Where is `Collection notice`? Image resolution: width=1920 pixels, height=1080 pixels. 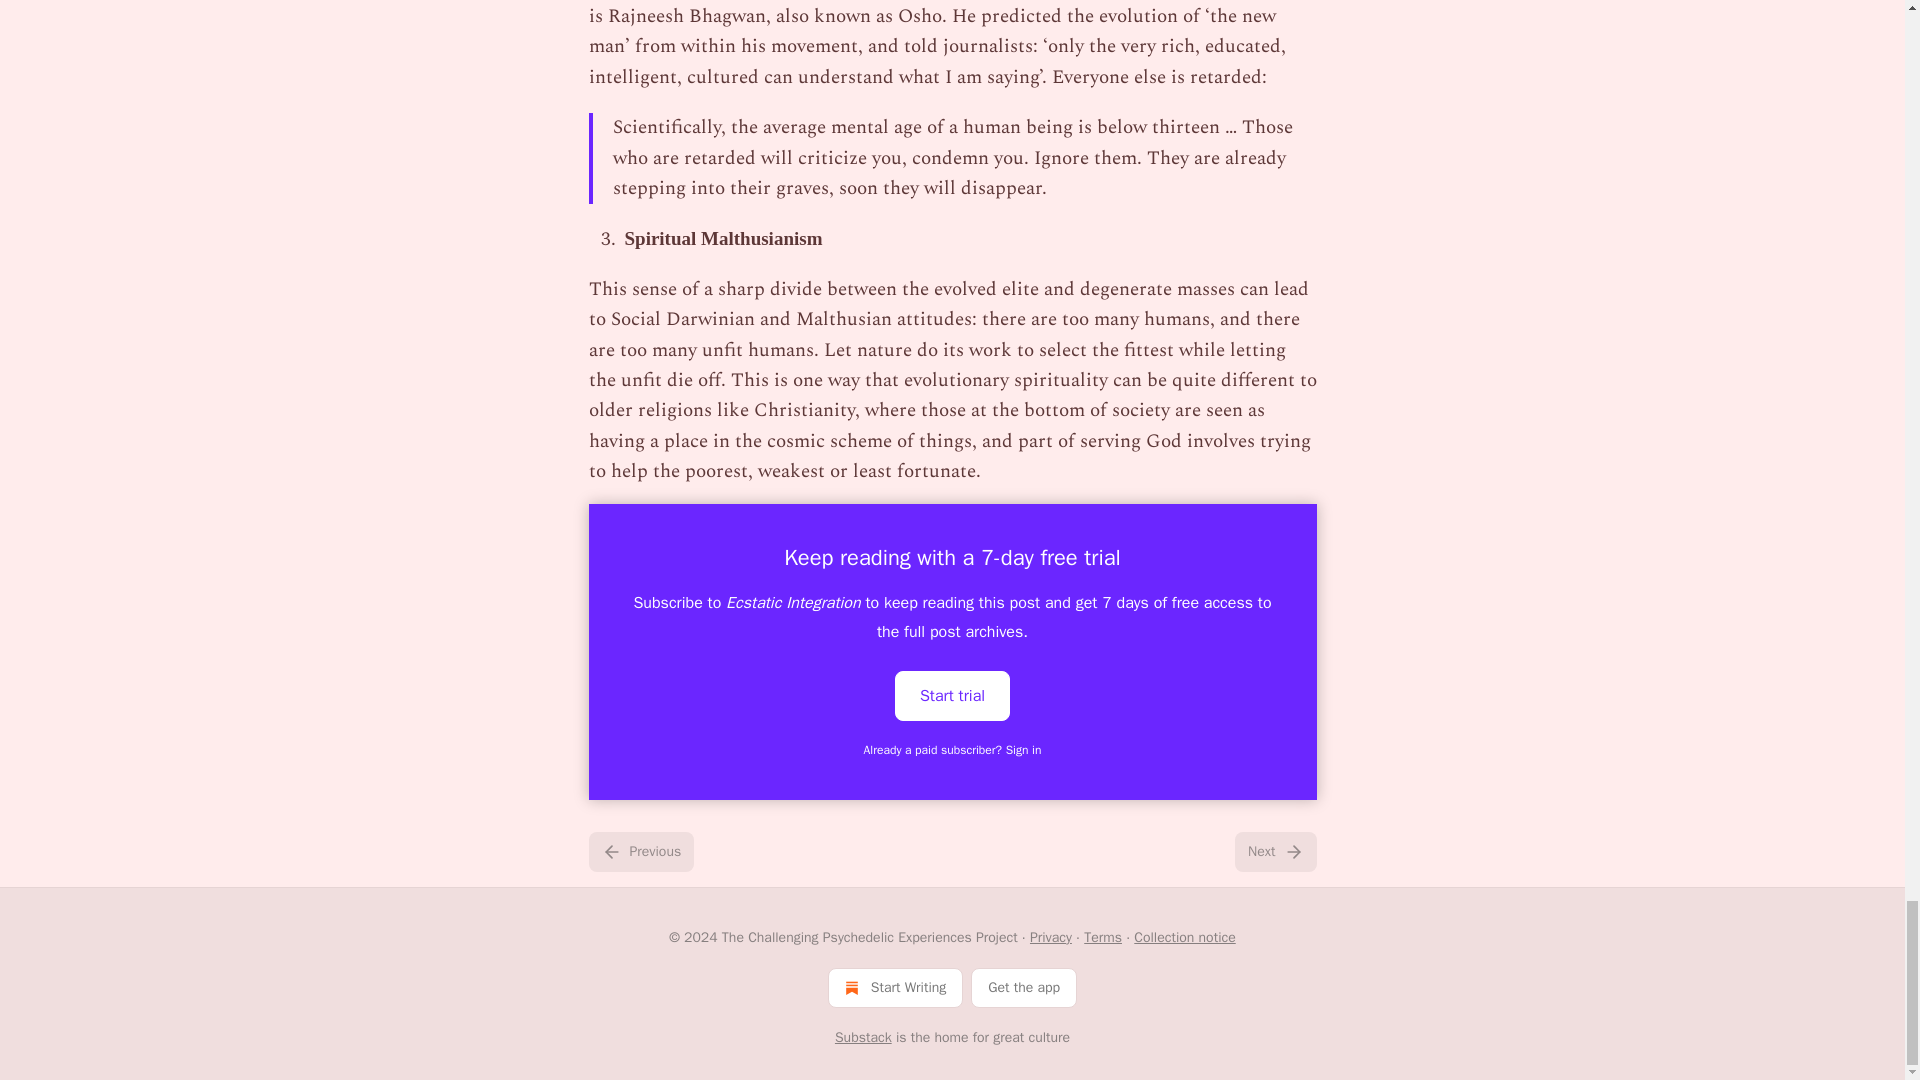 Collection notice is located at coordinates (1184, 937).